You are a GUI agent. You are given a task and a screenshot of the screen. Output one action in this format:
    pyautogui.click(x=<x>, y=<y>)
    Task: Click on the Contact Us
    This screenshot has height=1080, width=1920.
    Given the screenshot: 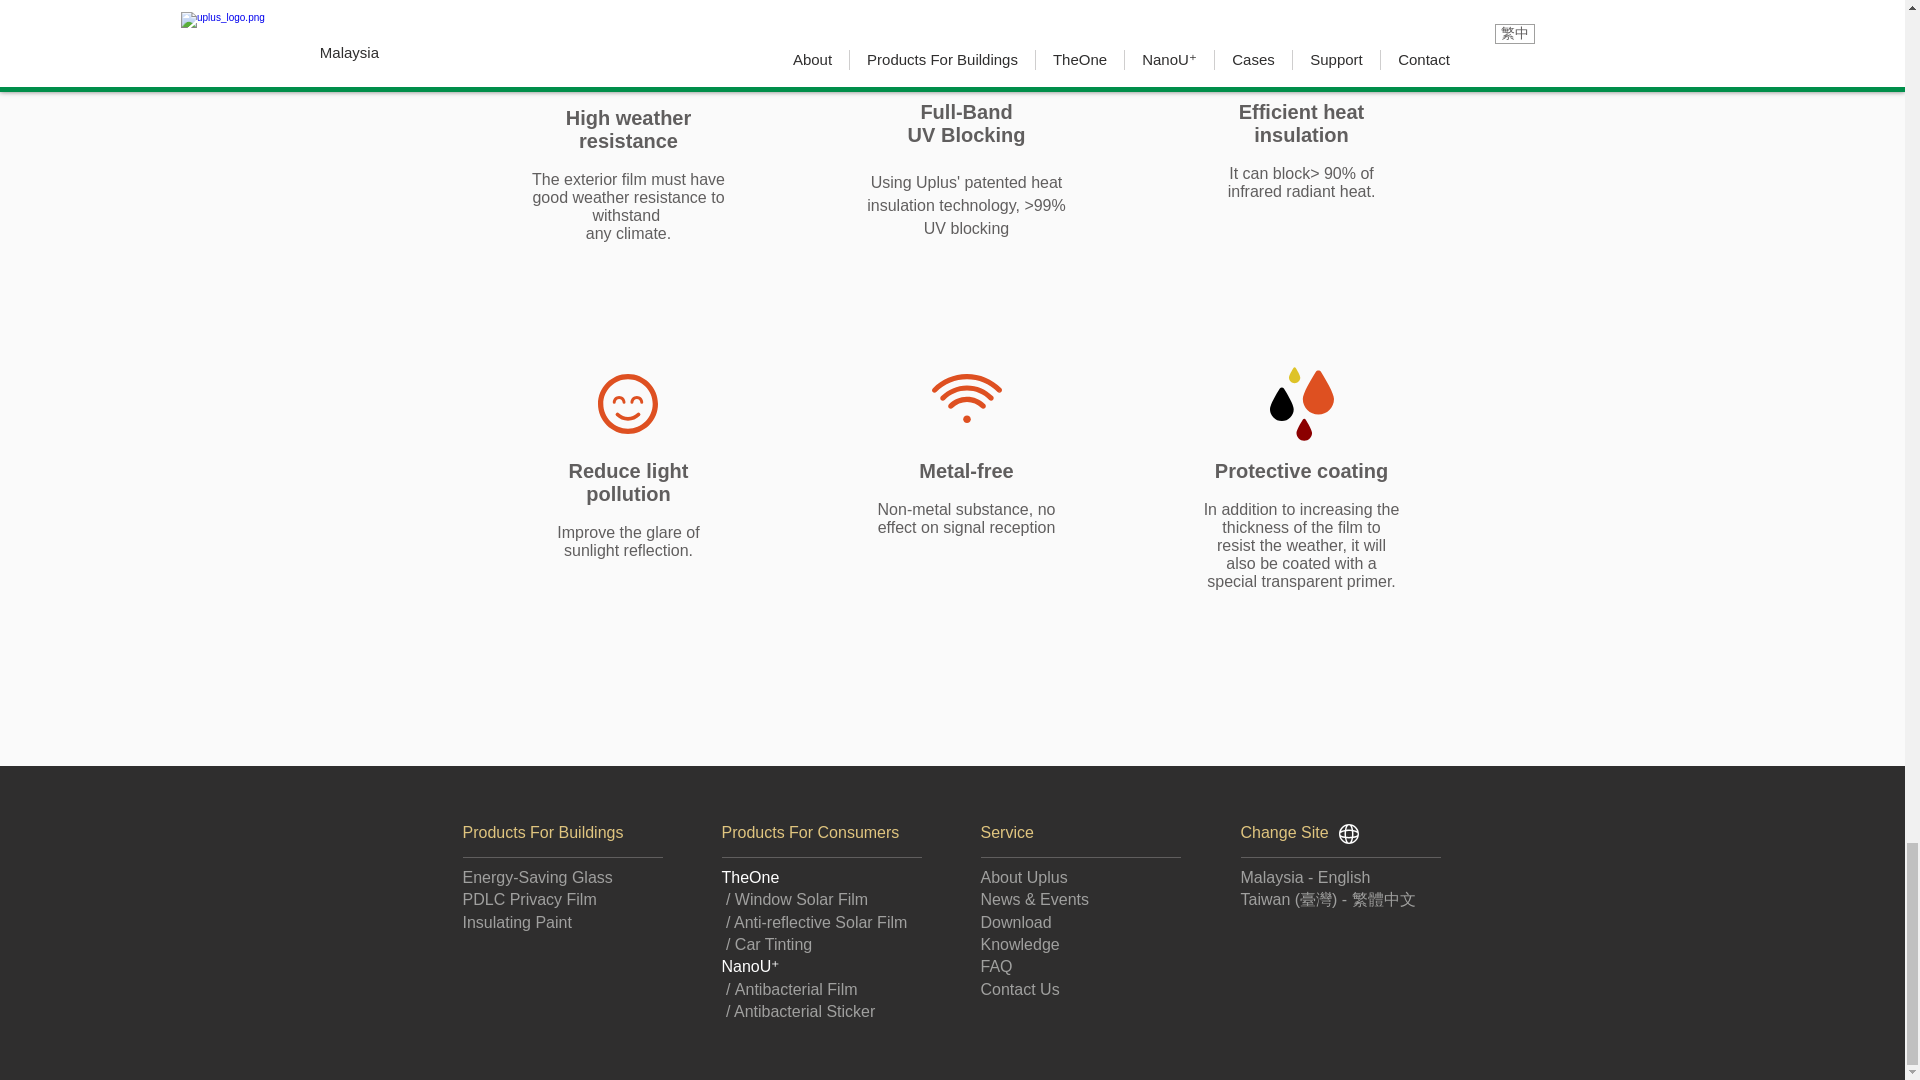 What is the action you would take?
    pyautogui.click(x=1019, y=988)
    